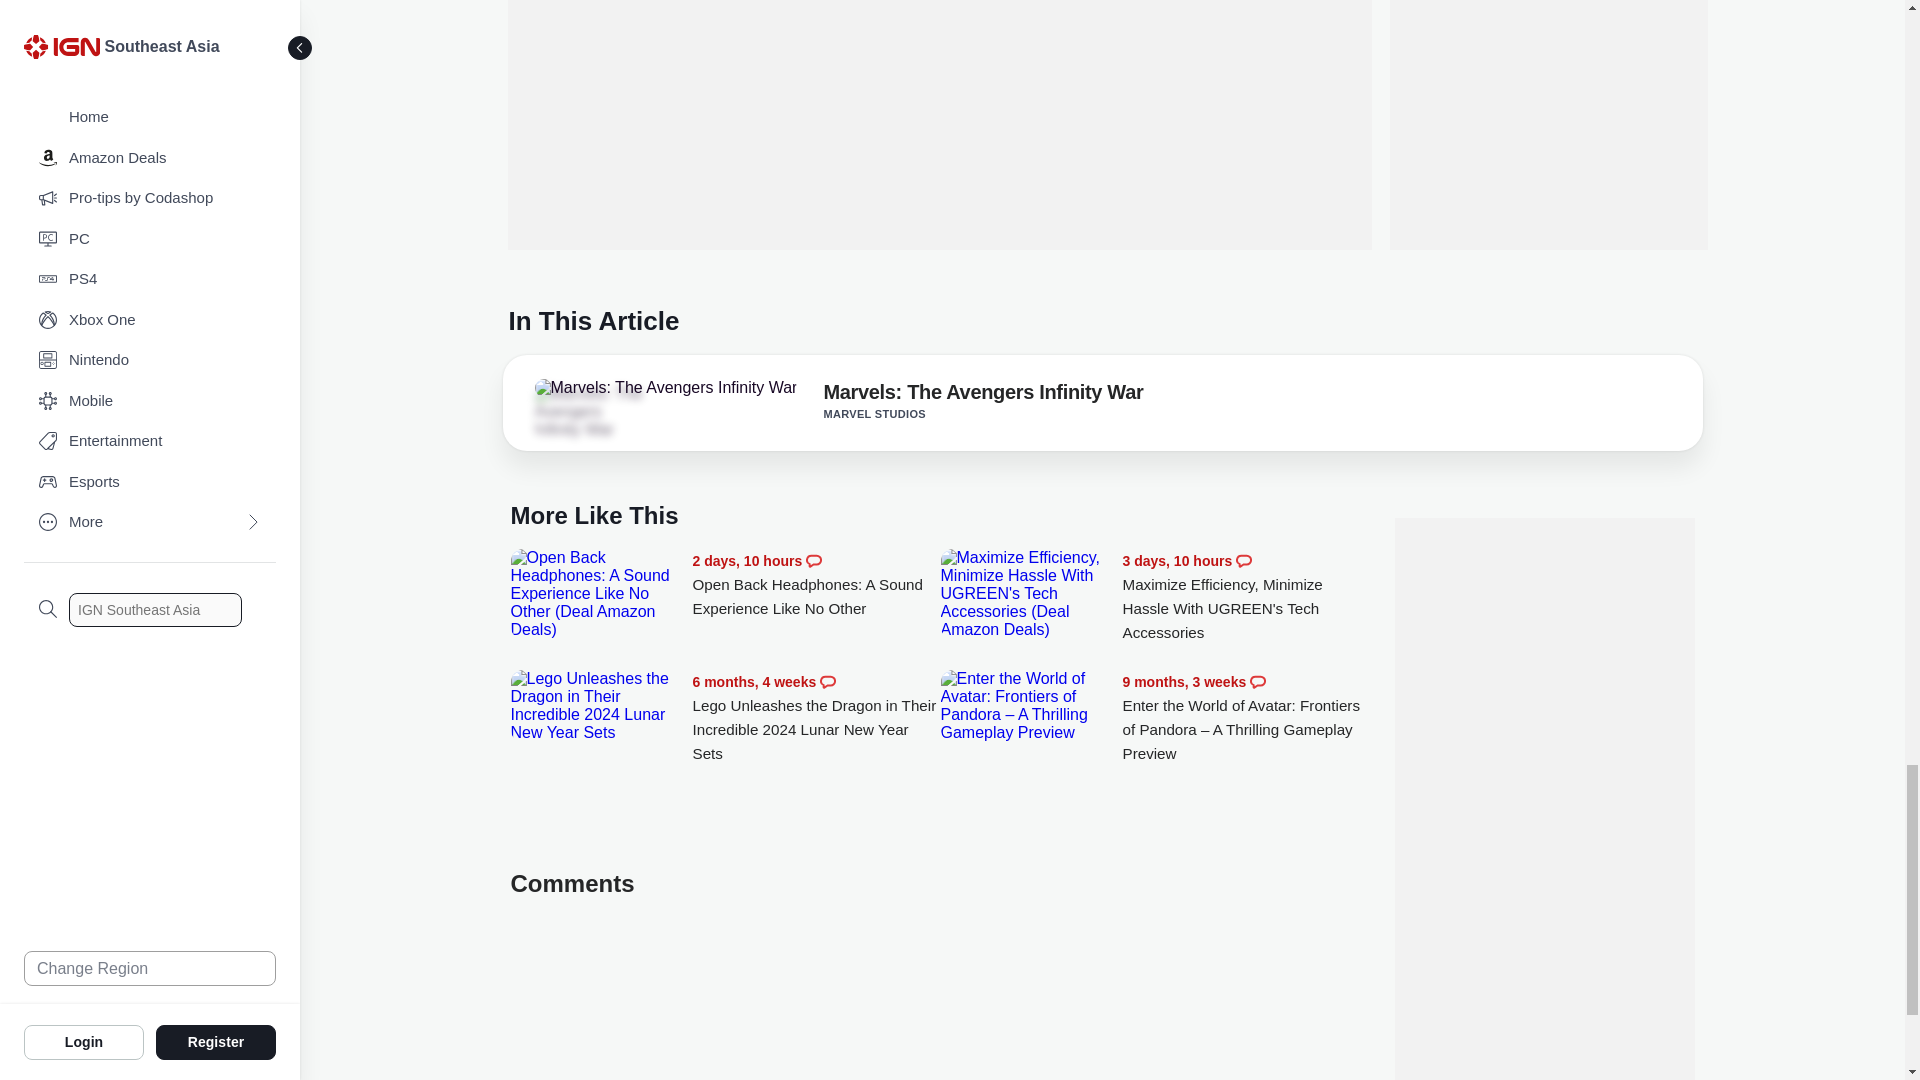 This screenshot has height=1080, width=1920. What do you see at coordinates (1244, 560) in the screenshot?
I see `Comments` at bounding box center [1244, 560].